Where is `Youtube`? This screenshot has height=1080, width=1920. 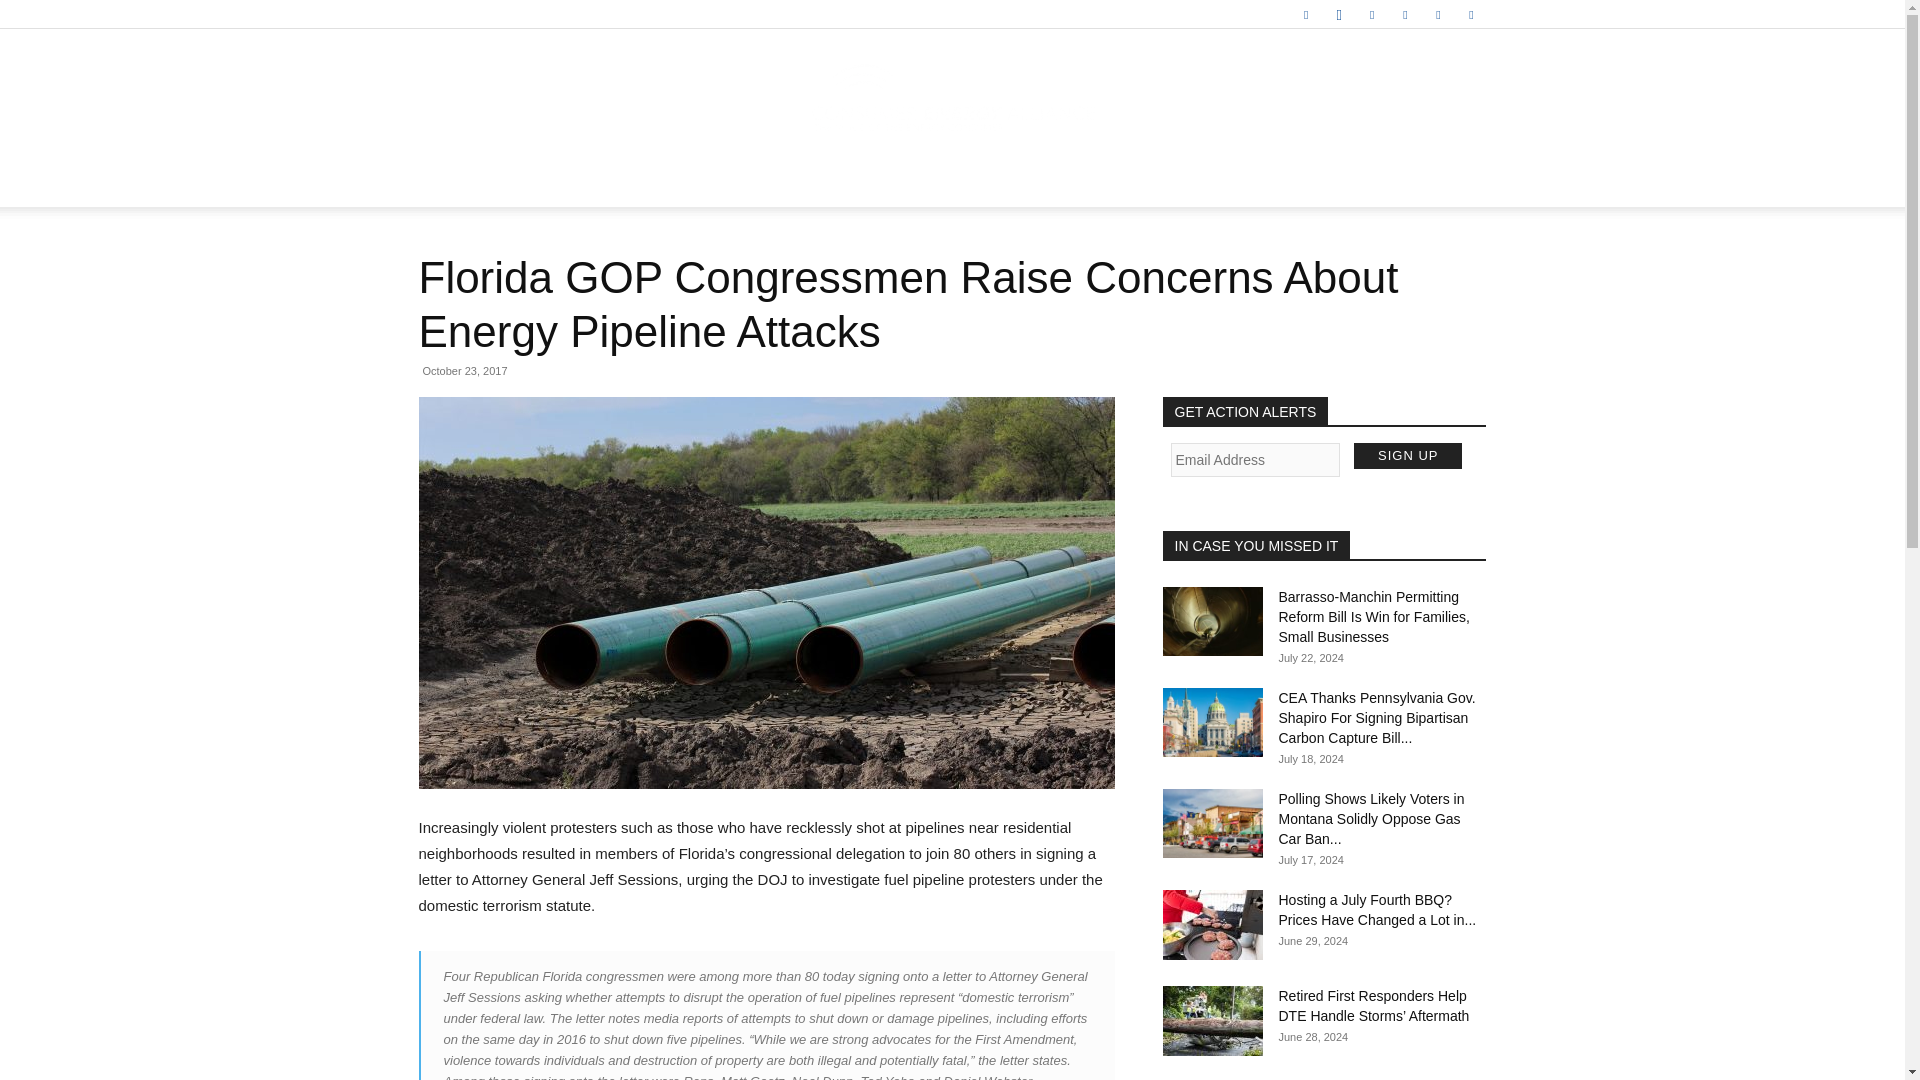
Youtube is located at coordinates (1470, 14).